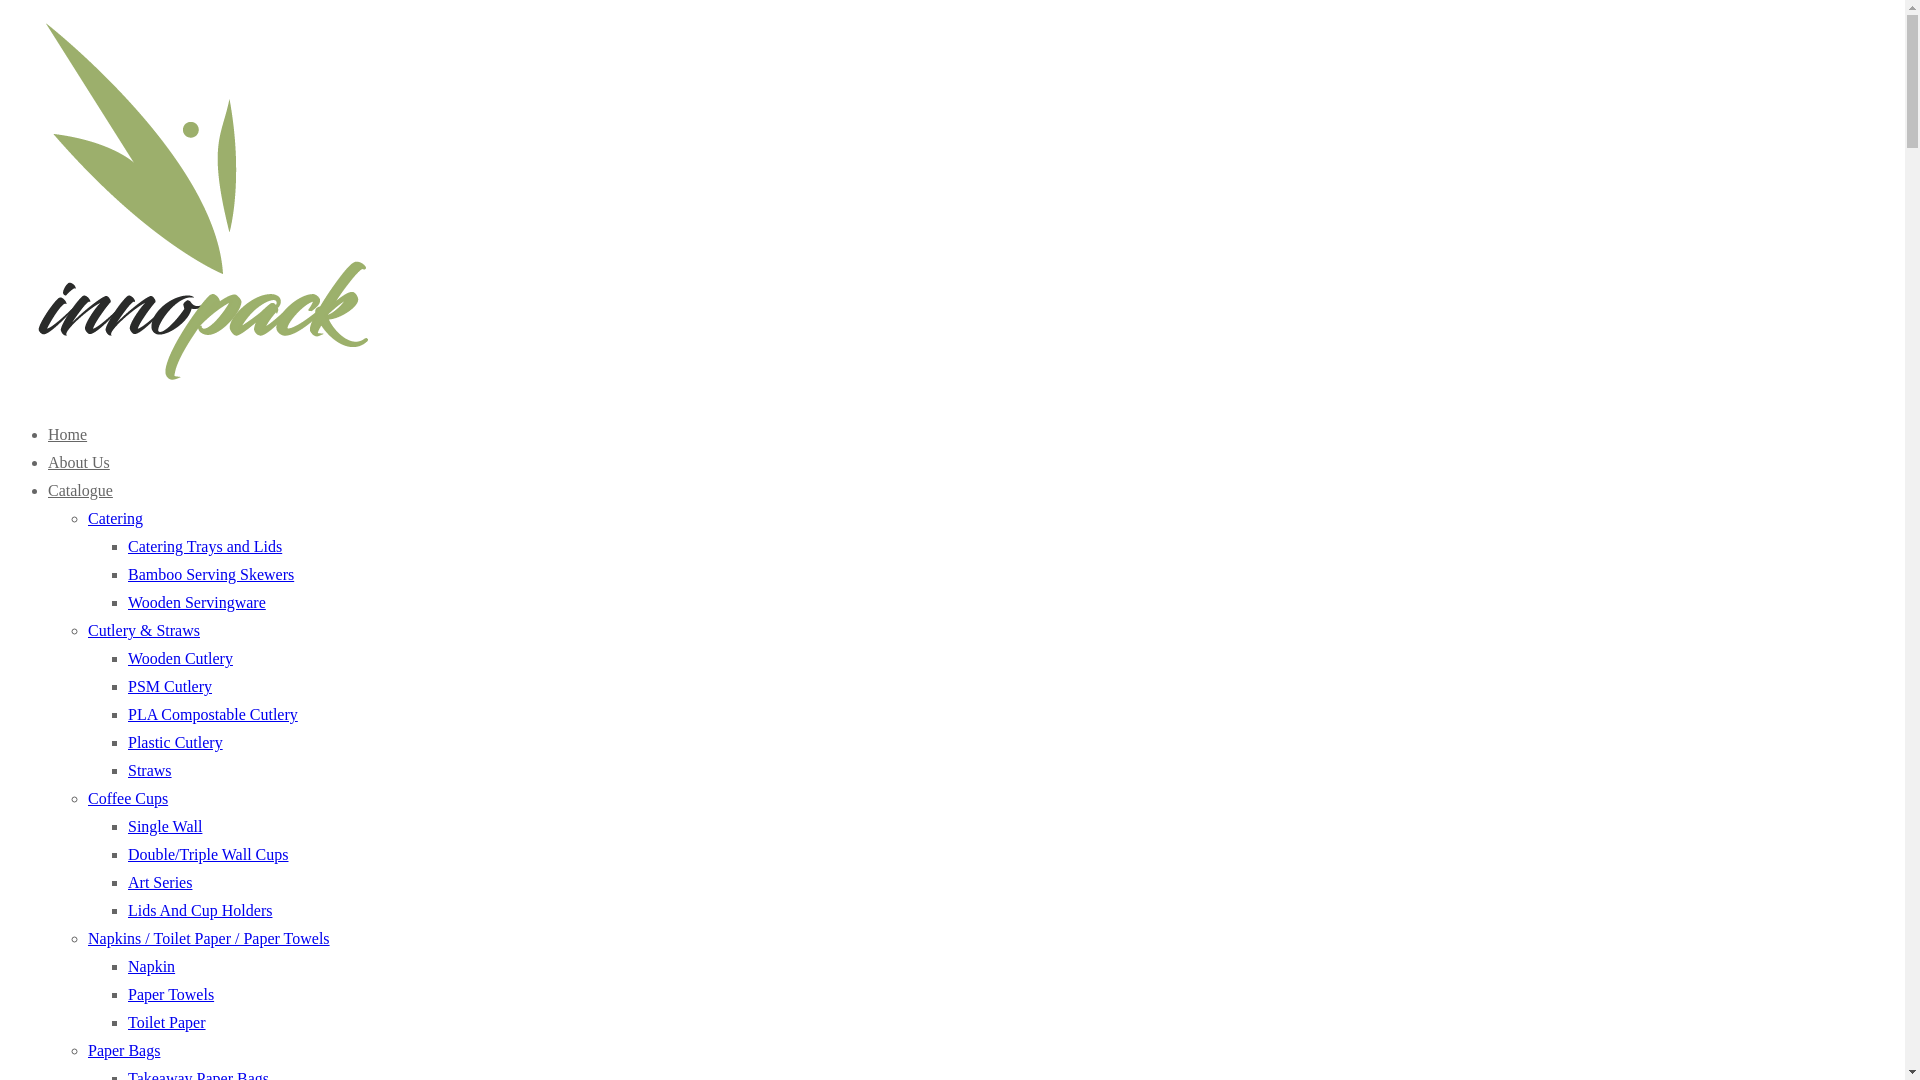 Image resolution: width=1920 pixels, height=1080 pixels. Describe the element at coordinates (205, 546) in the screenshot. I see `Catering Trays and Lids` at that location.